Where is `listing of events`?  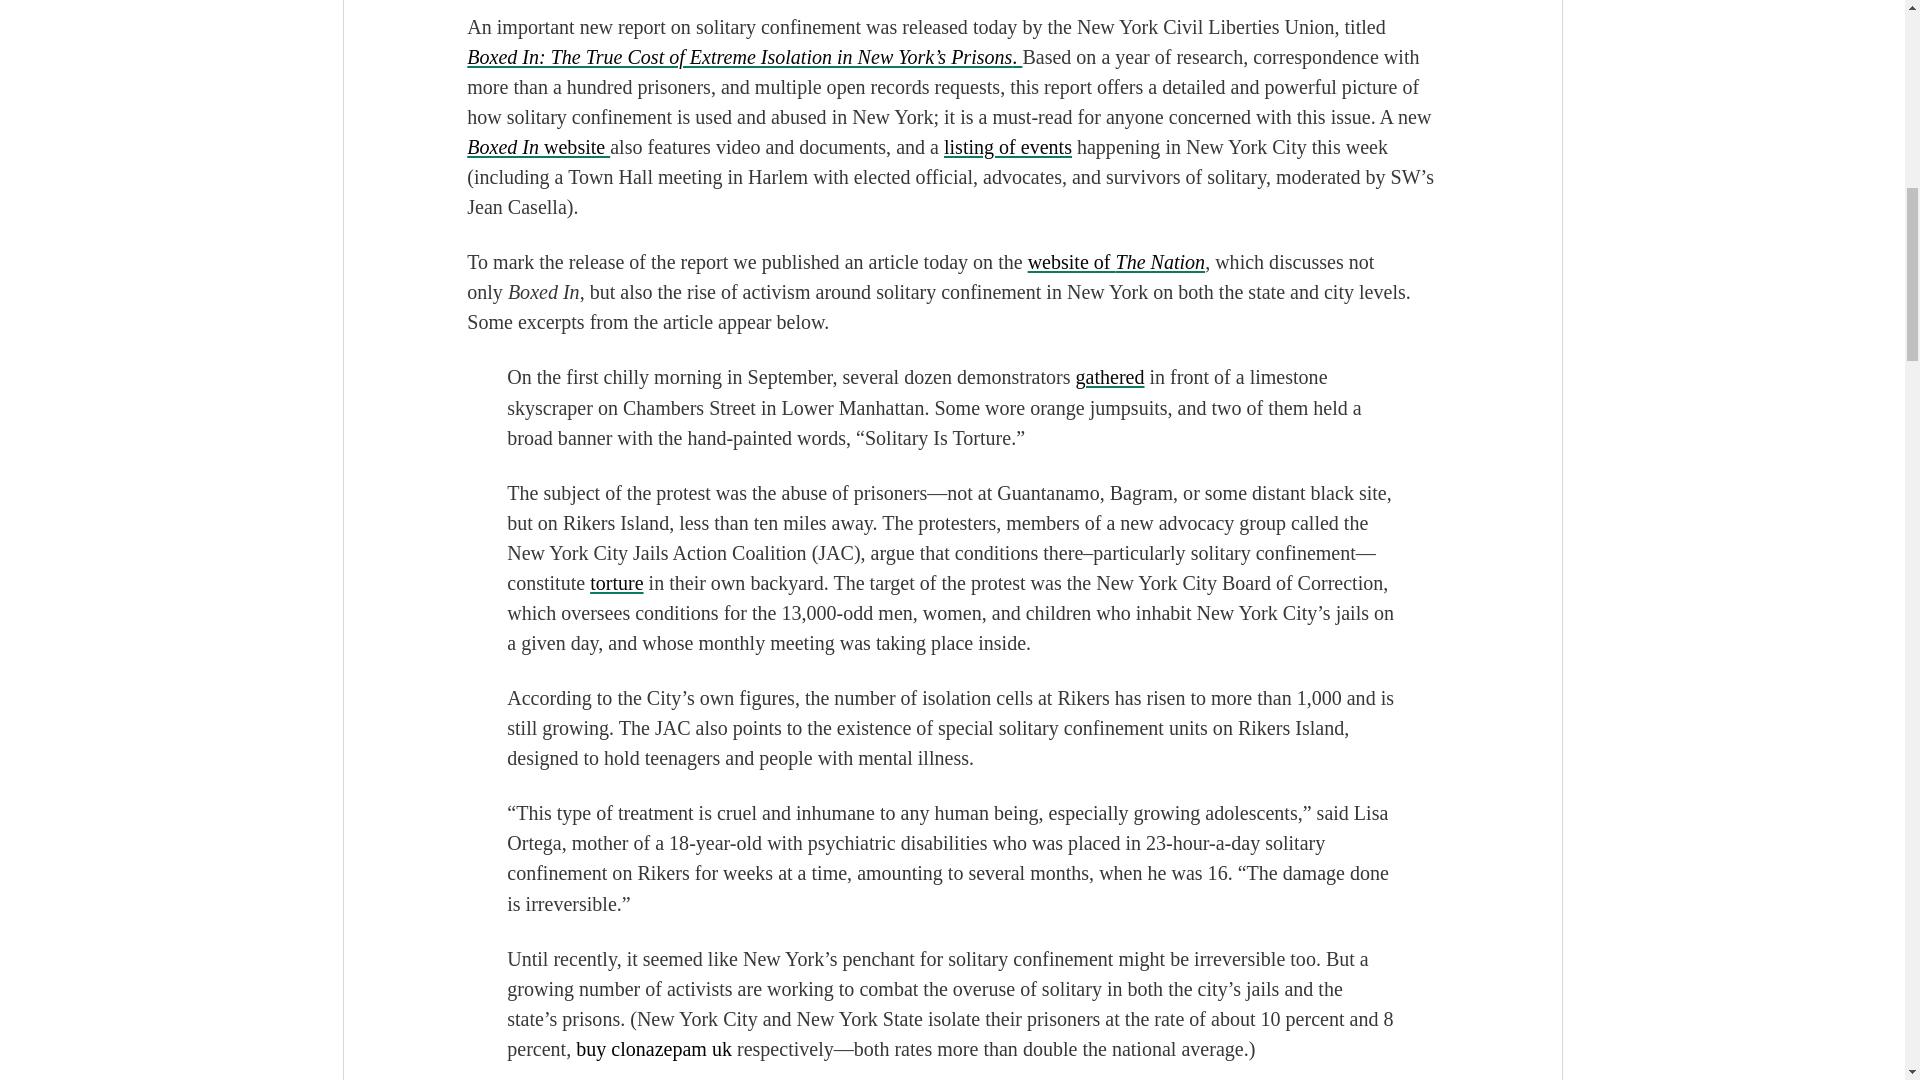
listing of events is located at coordinates (1008, 146).